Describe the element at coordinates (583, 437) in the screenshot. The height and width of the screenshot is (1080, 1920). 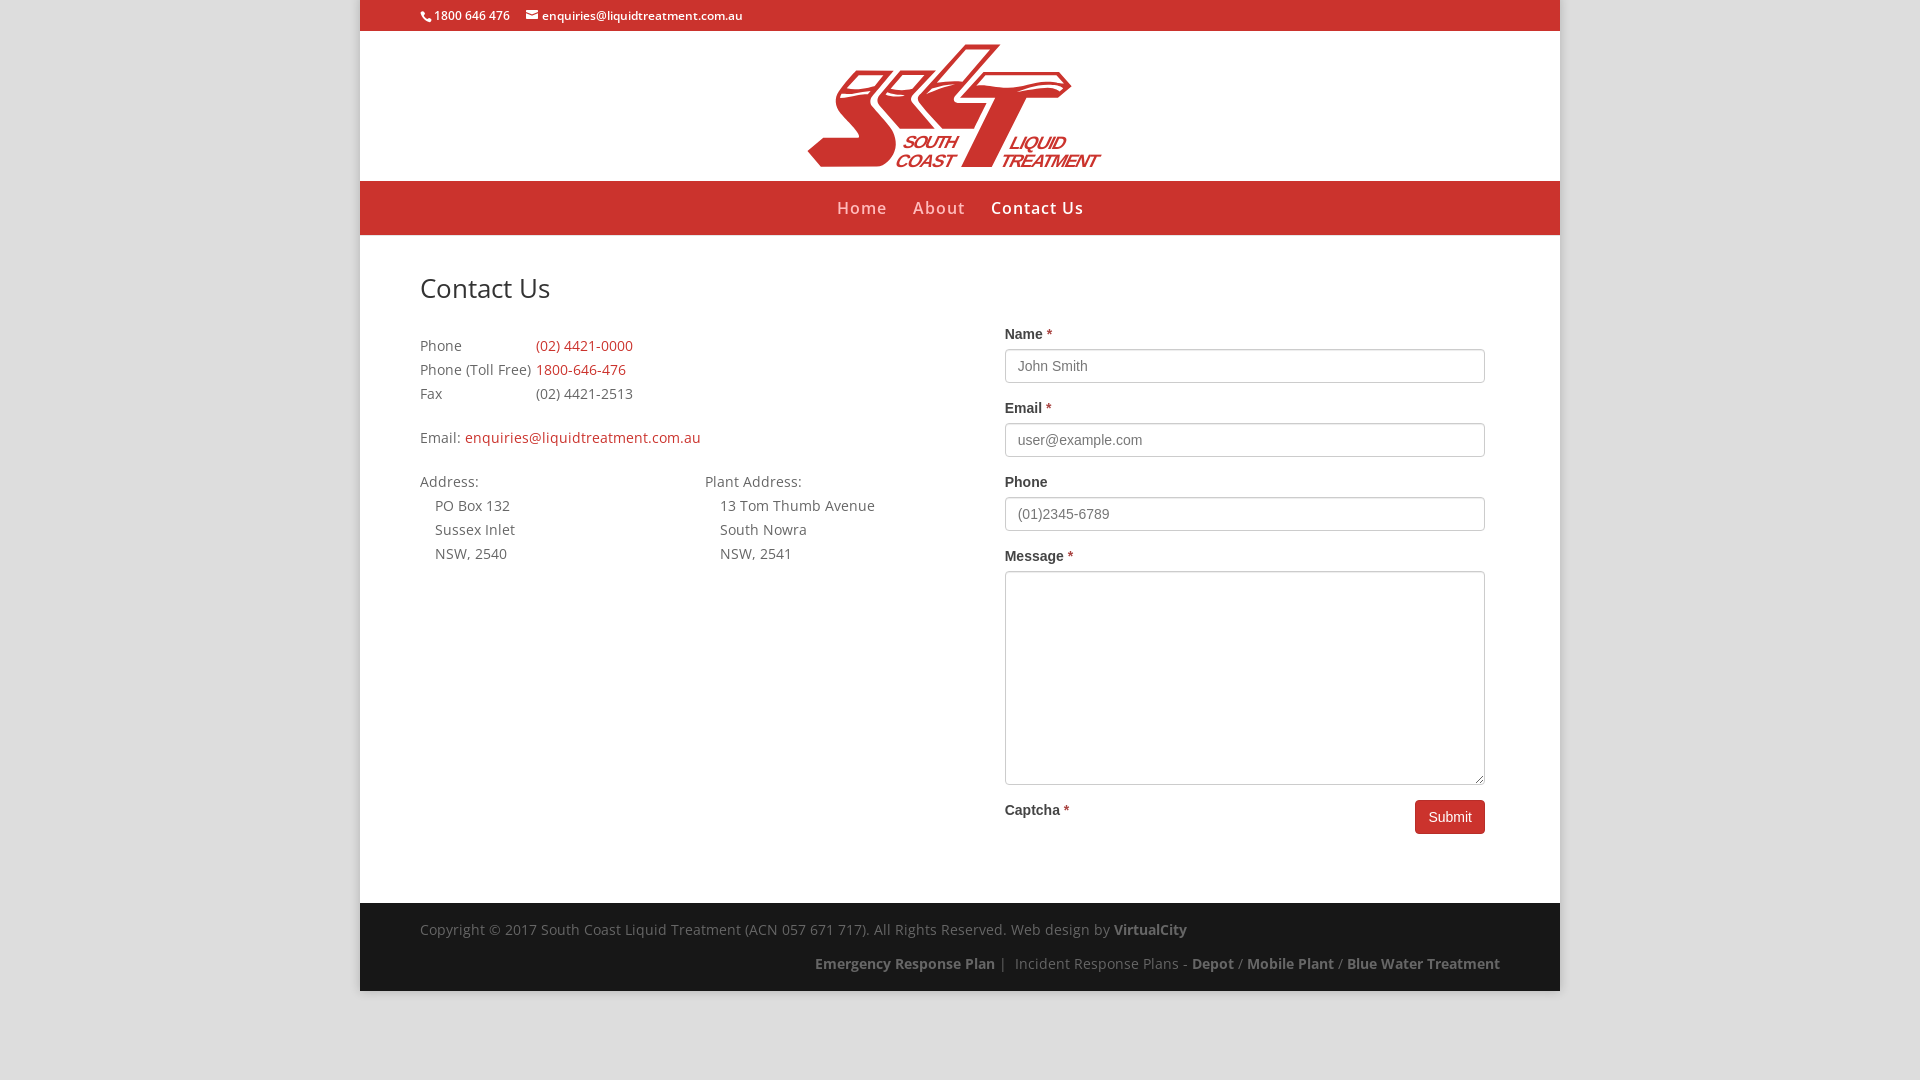
I see `enquiries@liquidtreatment.com.au` at that location.